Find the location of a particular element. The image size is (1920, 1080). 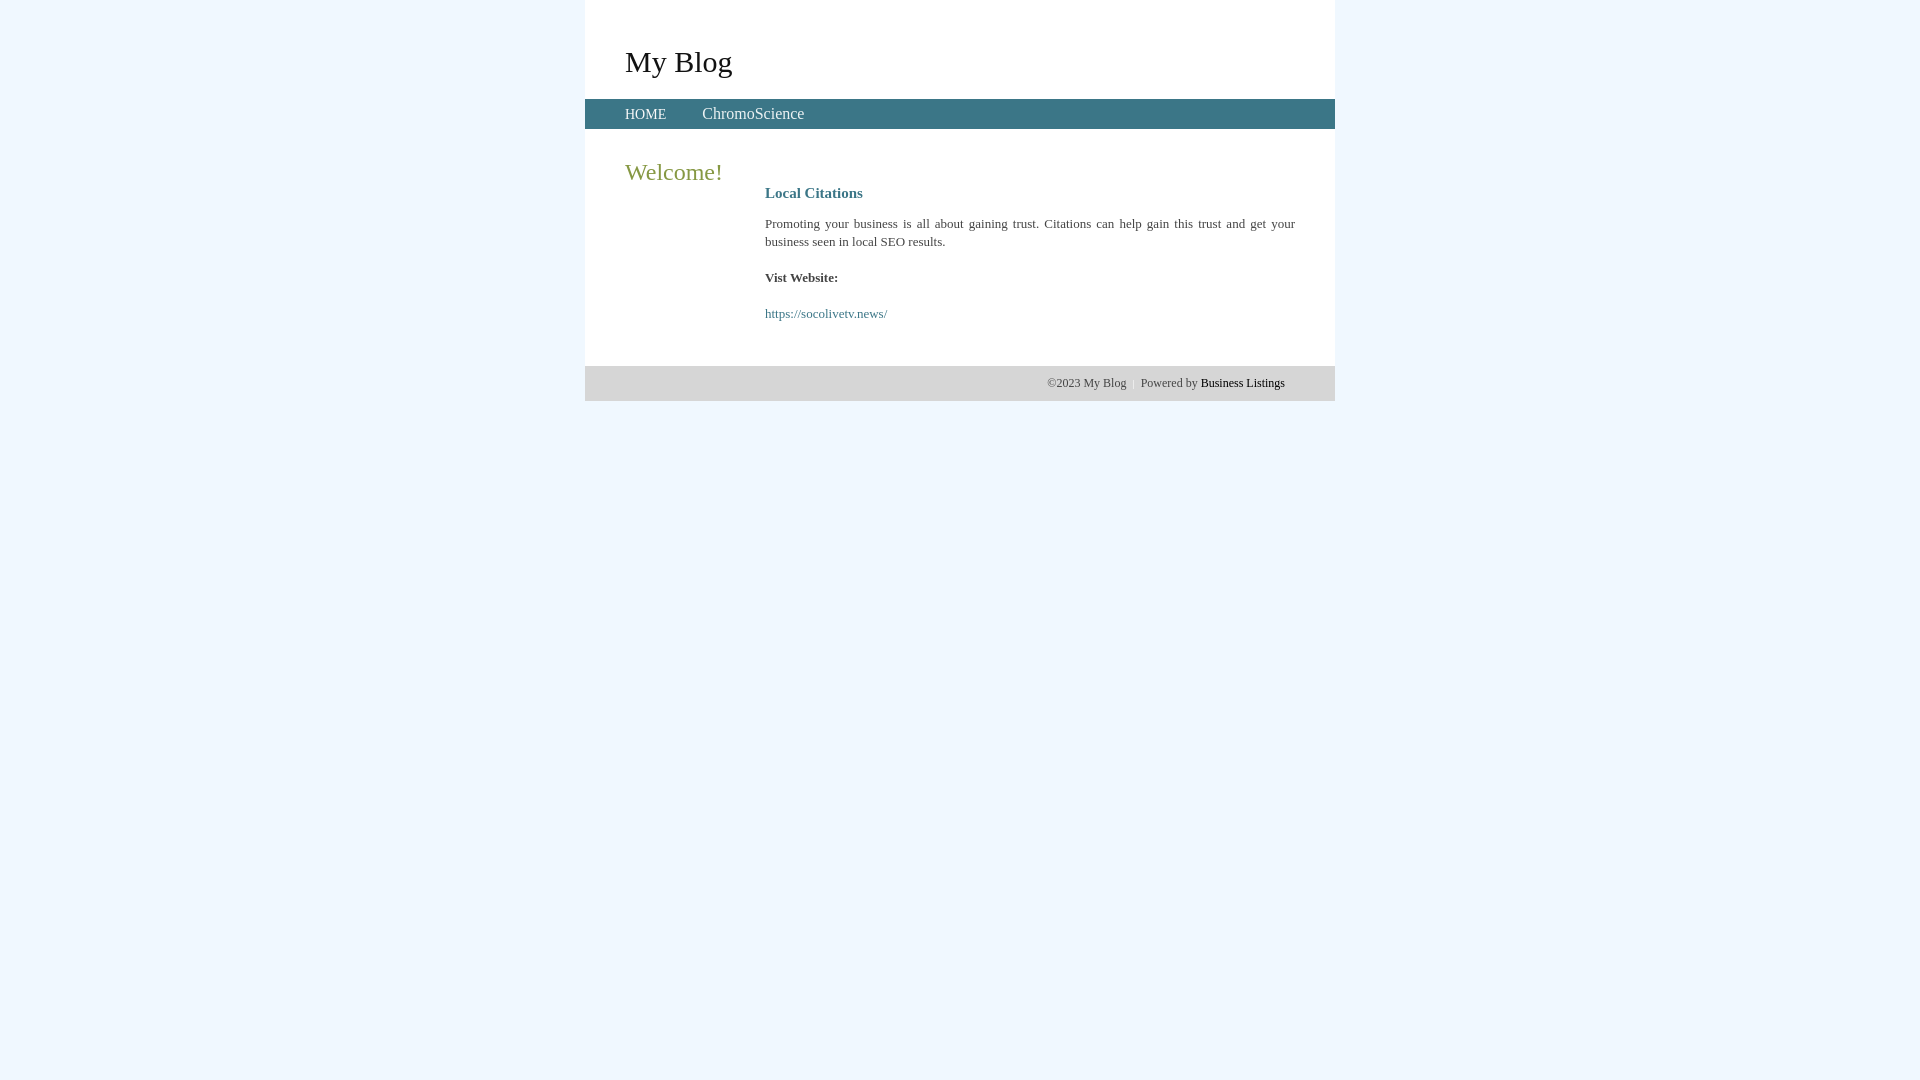

Business Listings is located at coordinates (1243, 383).